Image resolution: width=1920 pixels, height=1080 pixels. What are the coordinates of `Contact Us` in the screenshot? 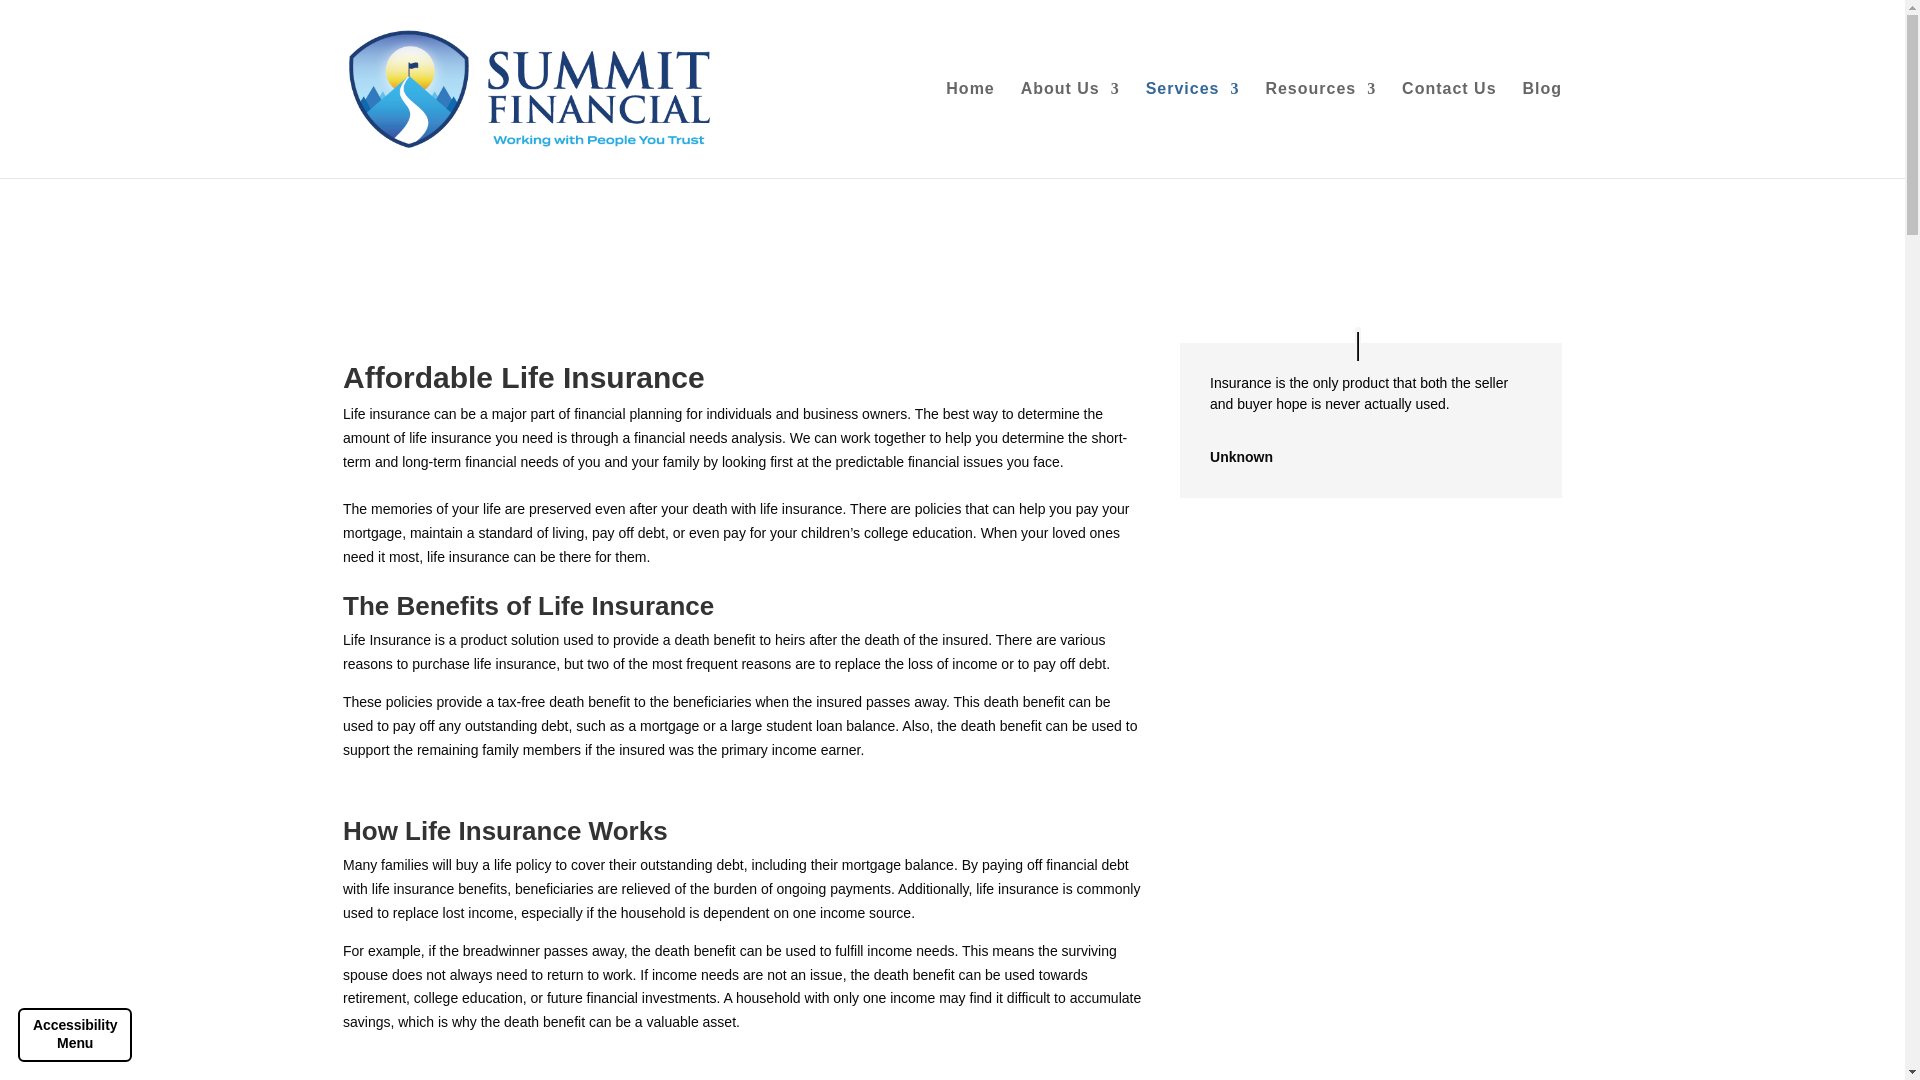 It's located at (1448, 130).